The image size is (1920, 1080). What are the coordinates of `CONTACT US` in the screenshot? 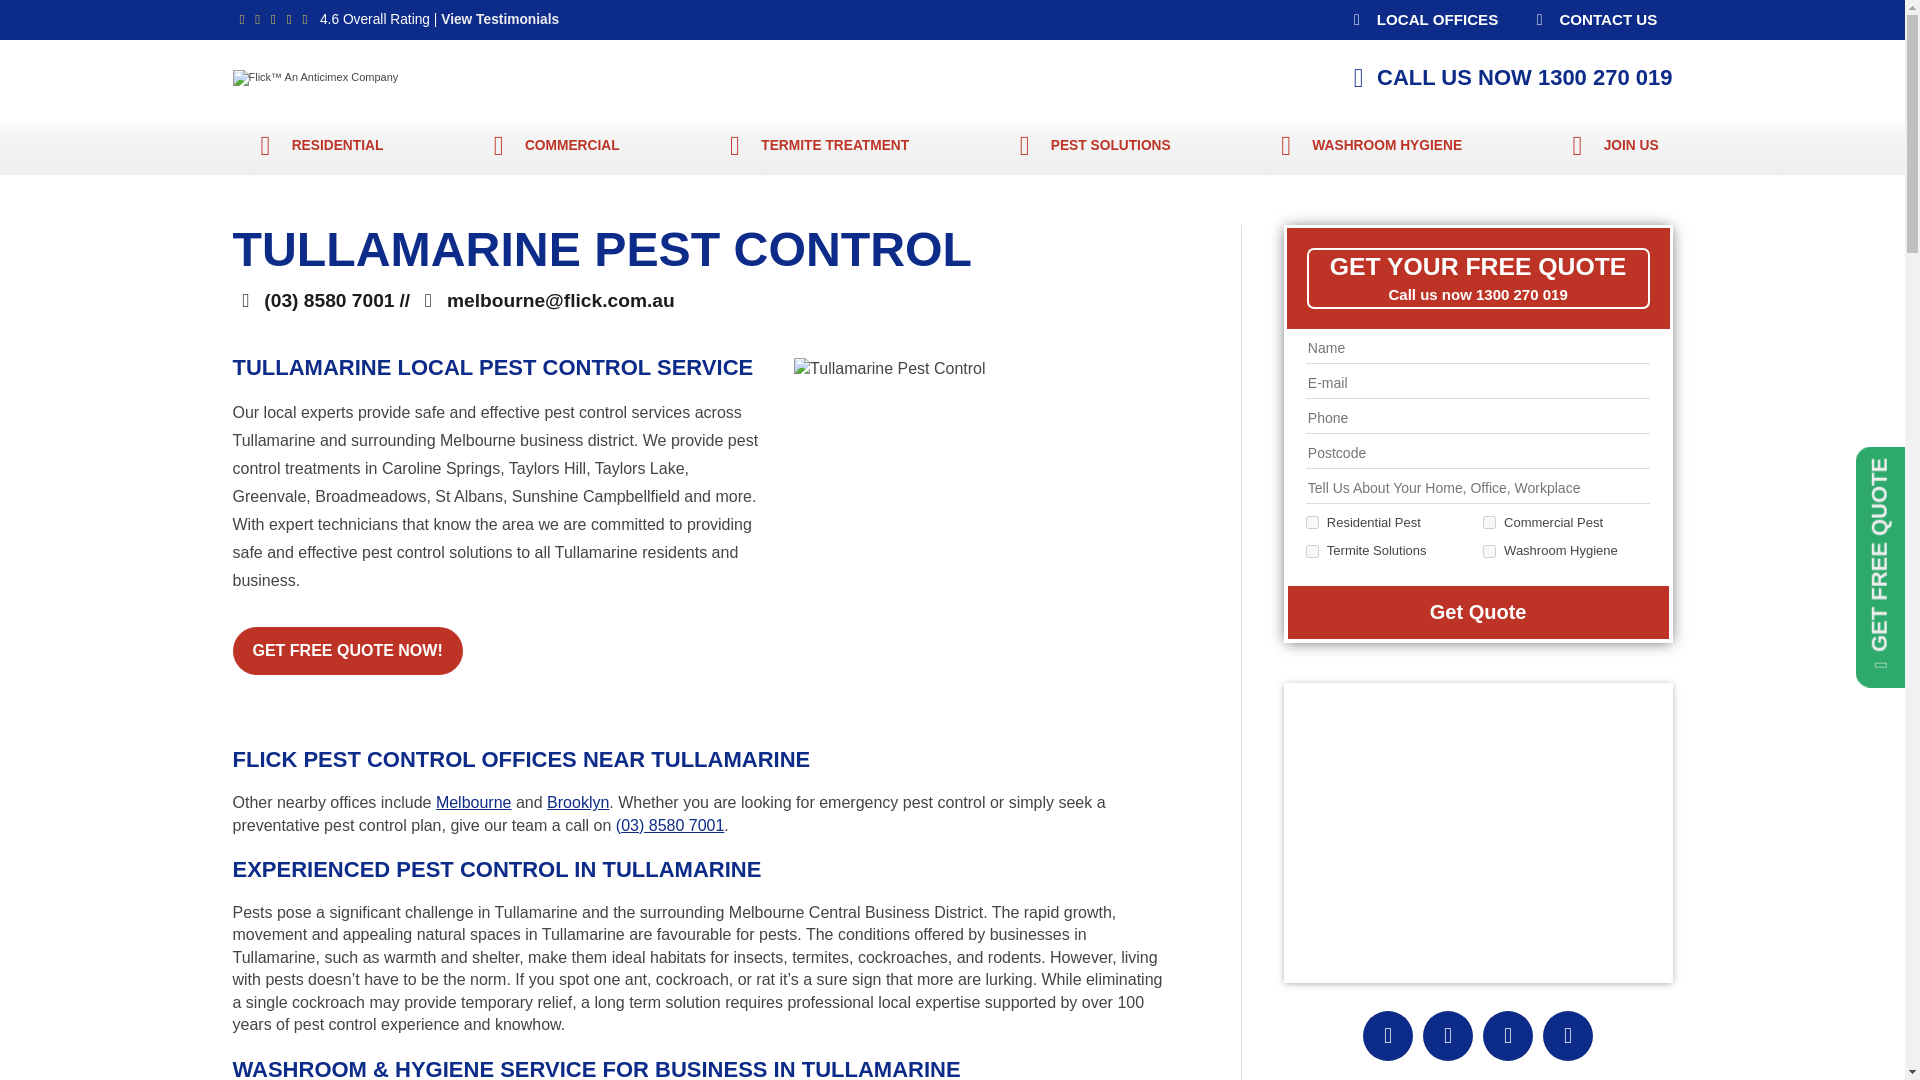 It's located at (1592, 20).